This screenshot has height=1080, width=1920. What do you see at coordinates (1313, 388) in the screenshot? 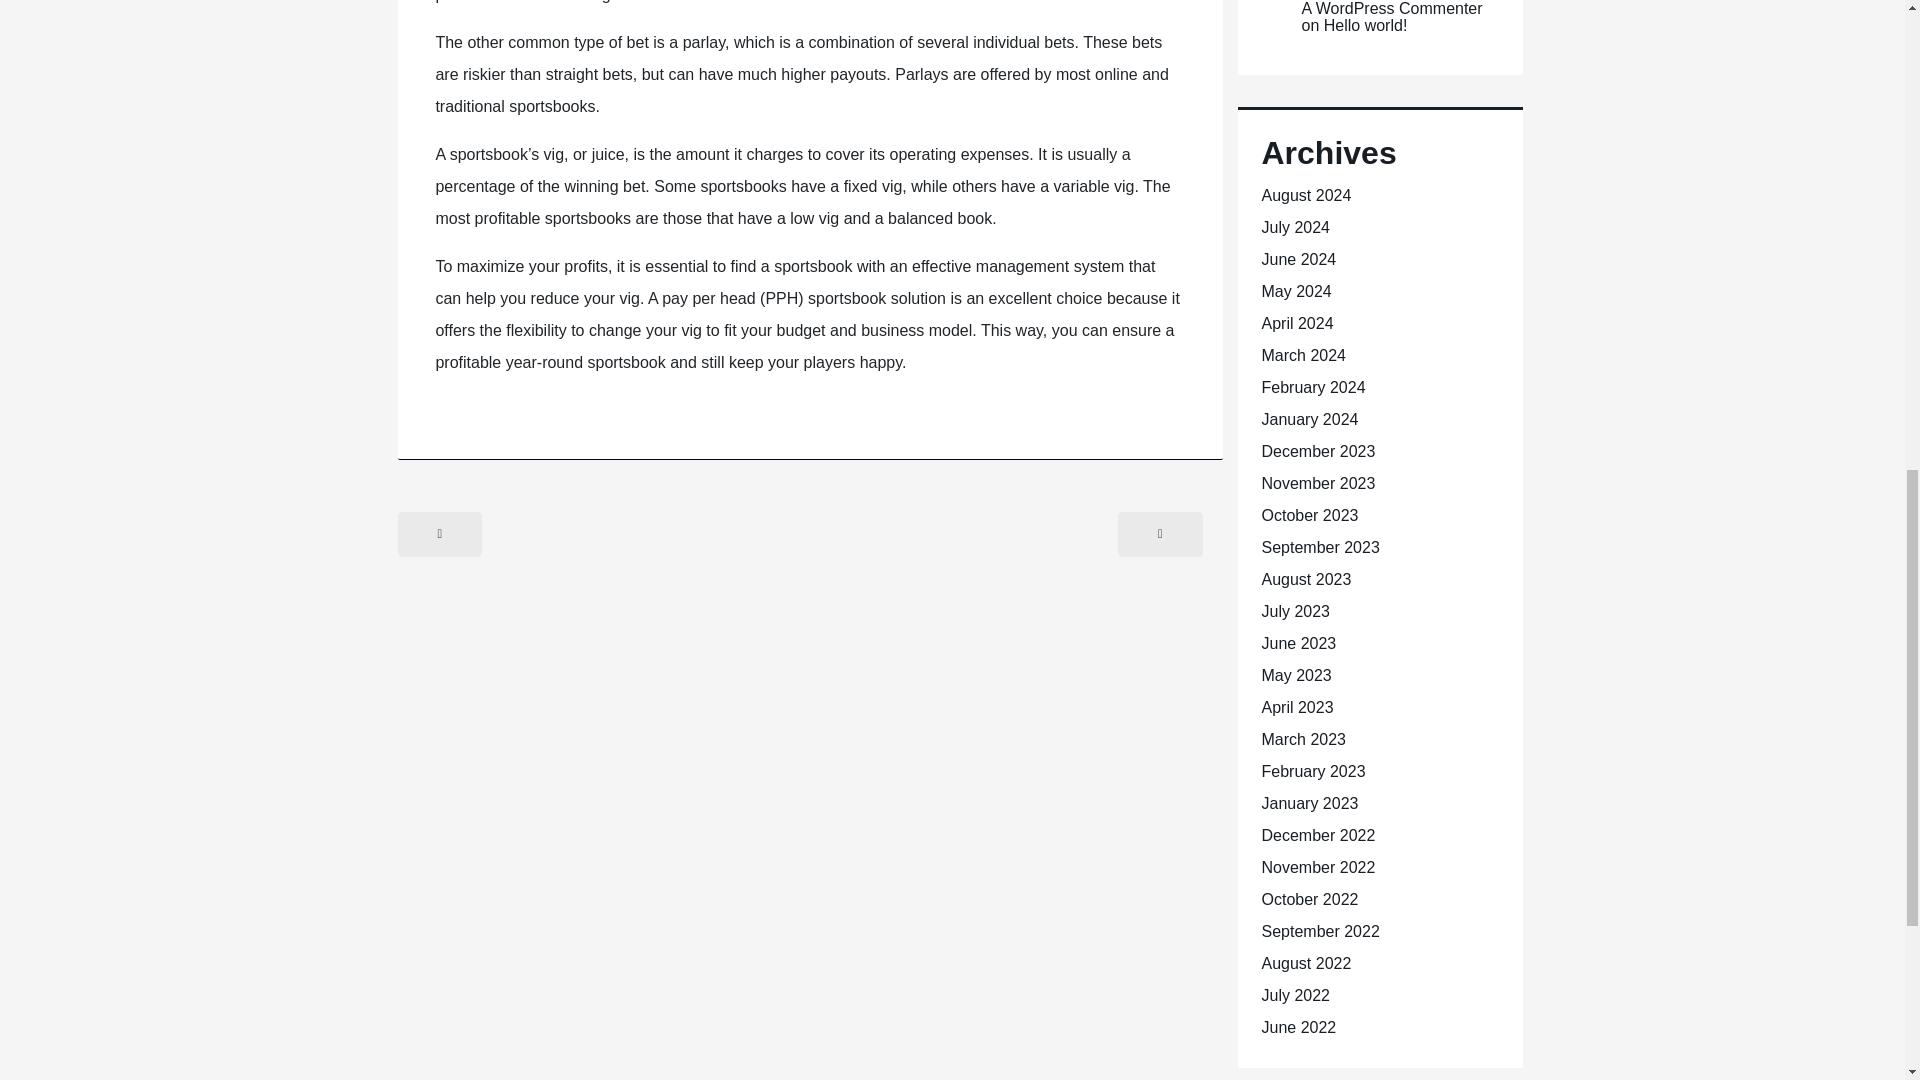
I see `February 2024` at bounding box center [1313, 388].